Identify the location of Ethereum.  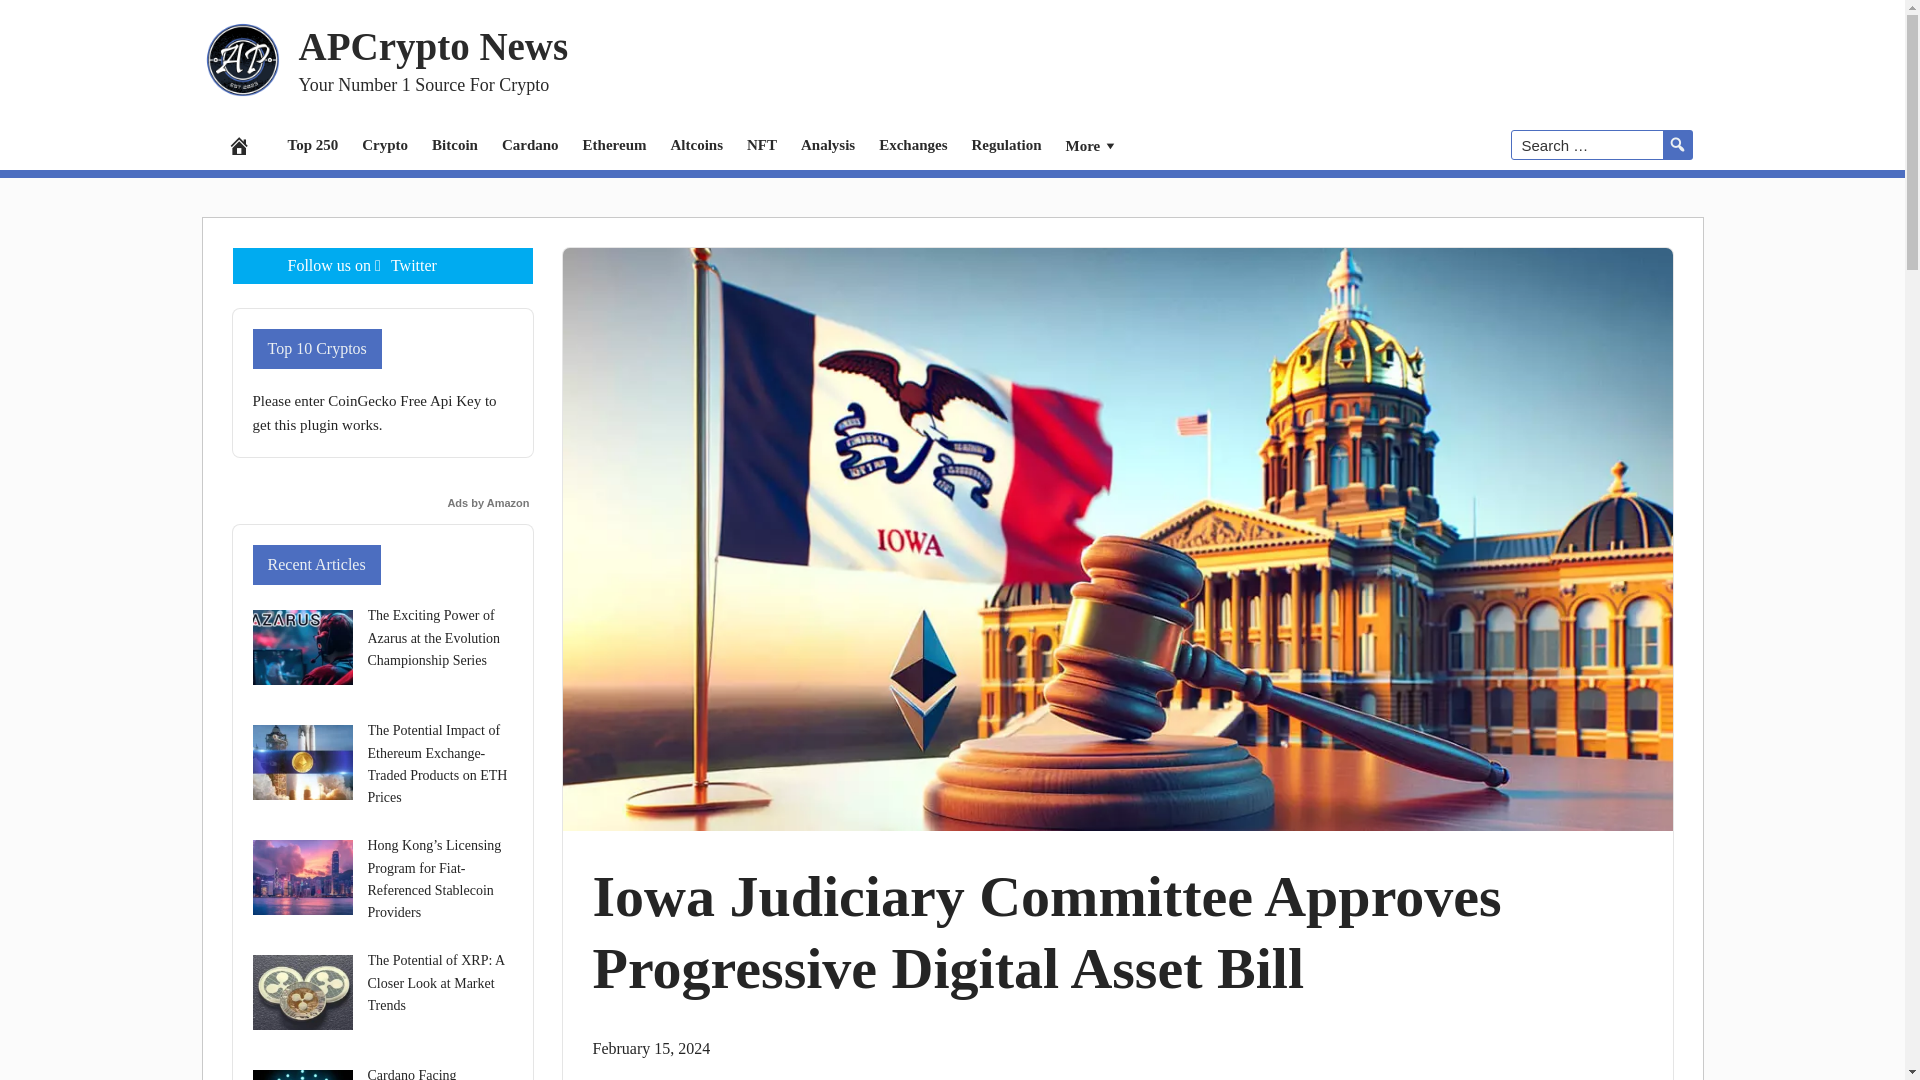
(614, 144).